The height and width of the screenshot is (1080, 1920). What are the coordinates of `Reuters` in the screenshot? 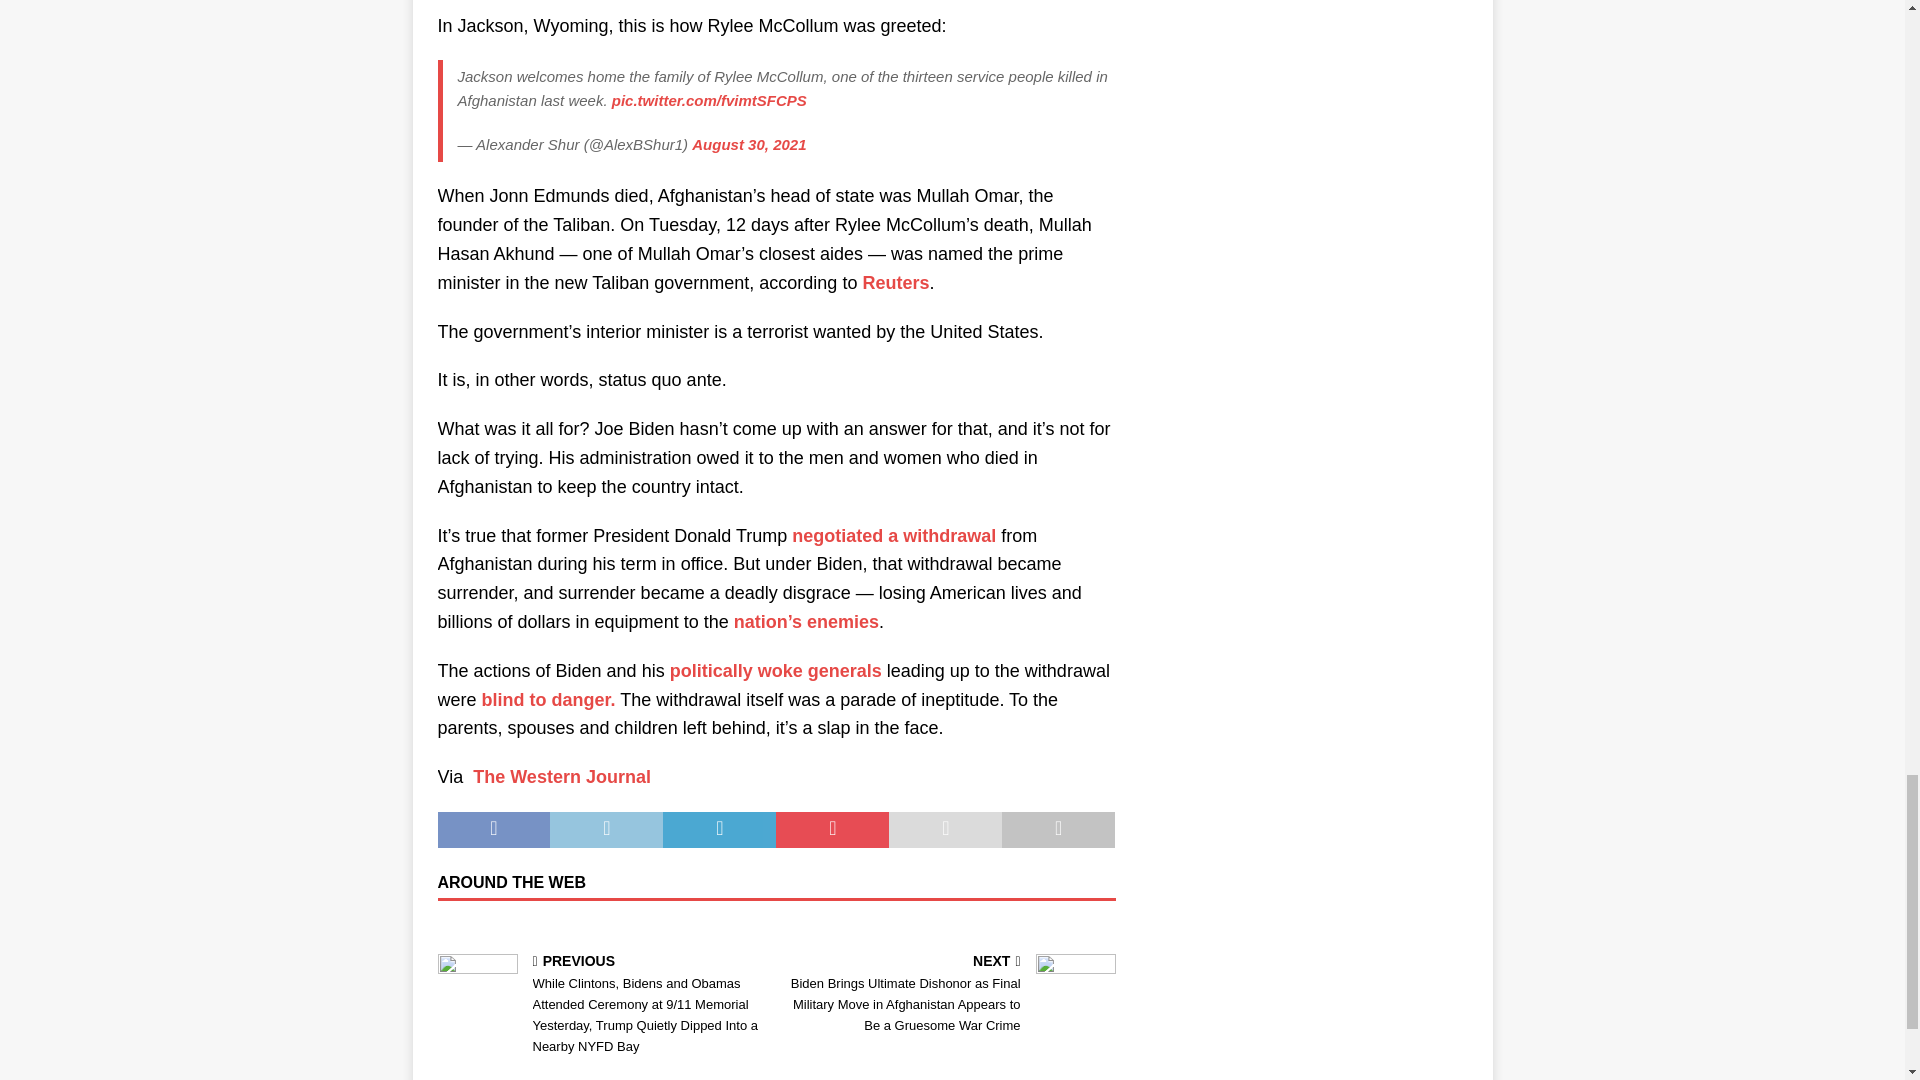 It's located at (896, 282).